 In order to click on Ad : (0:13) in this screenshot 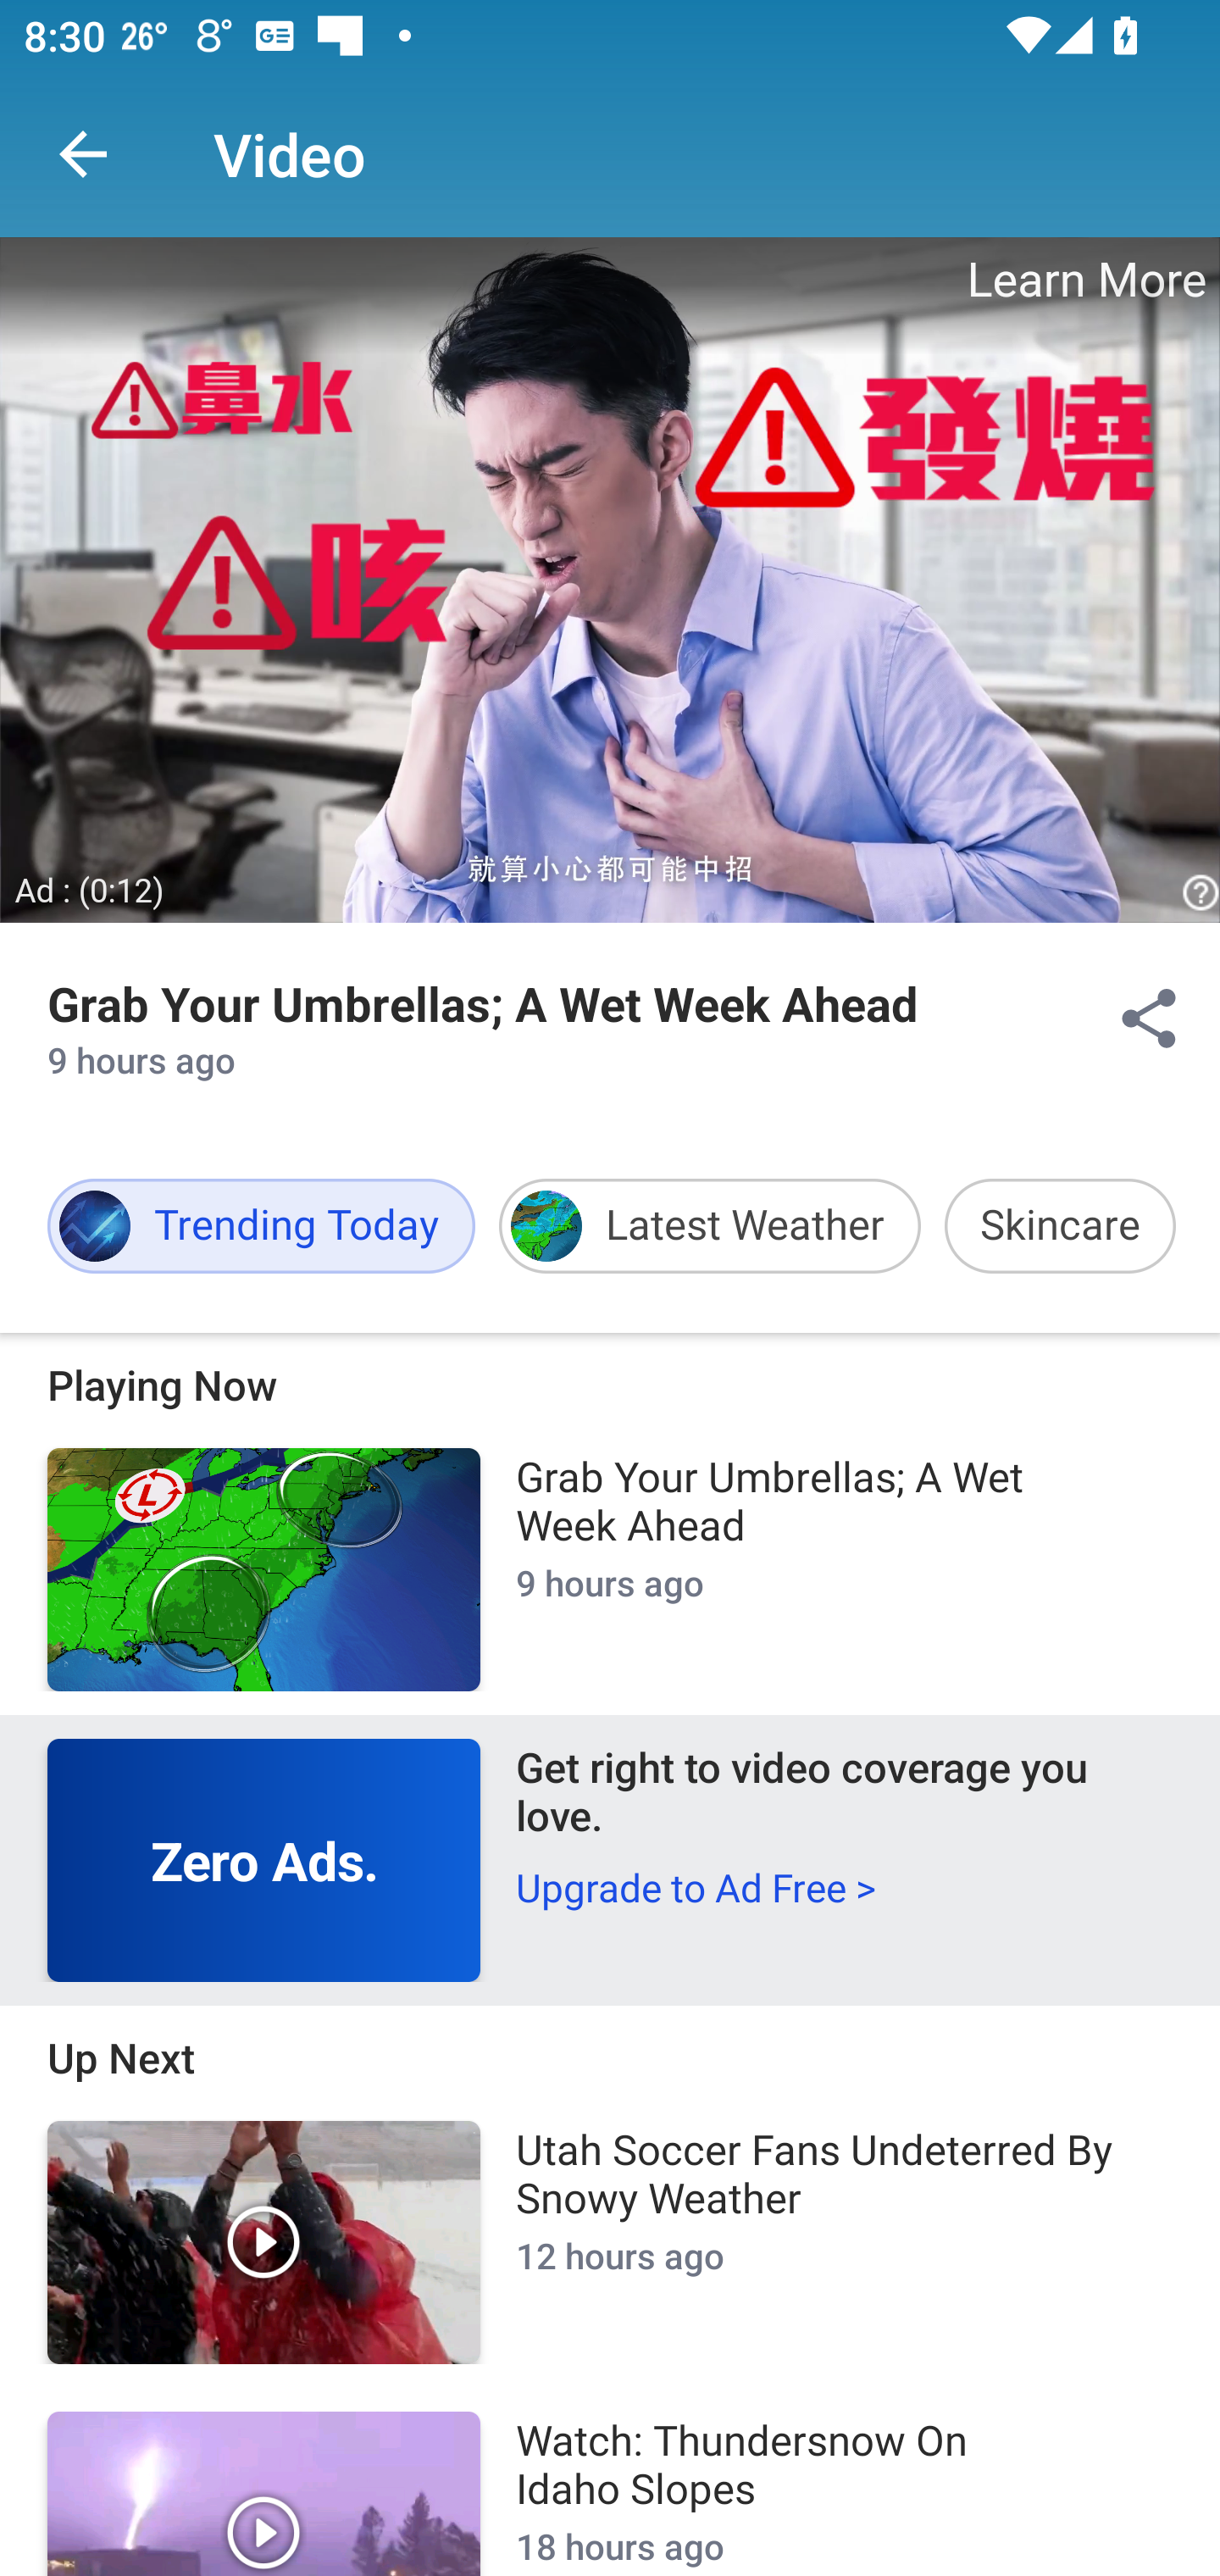, I will do `click(90, 891)`.